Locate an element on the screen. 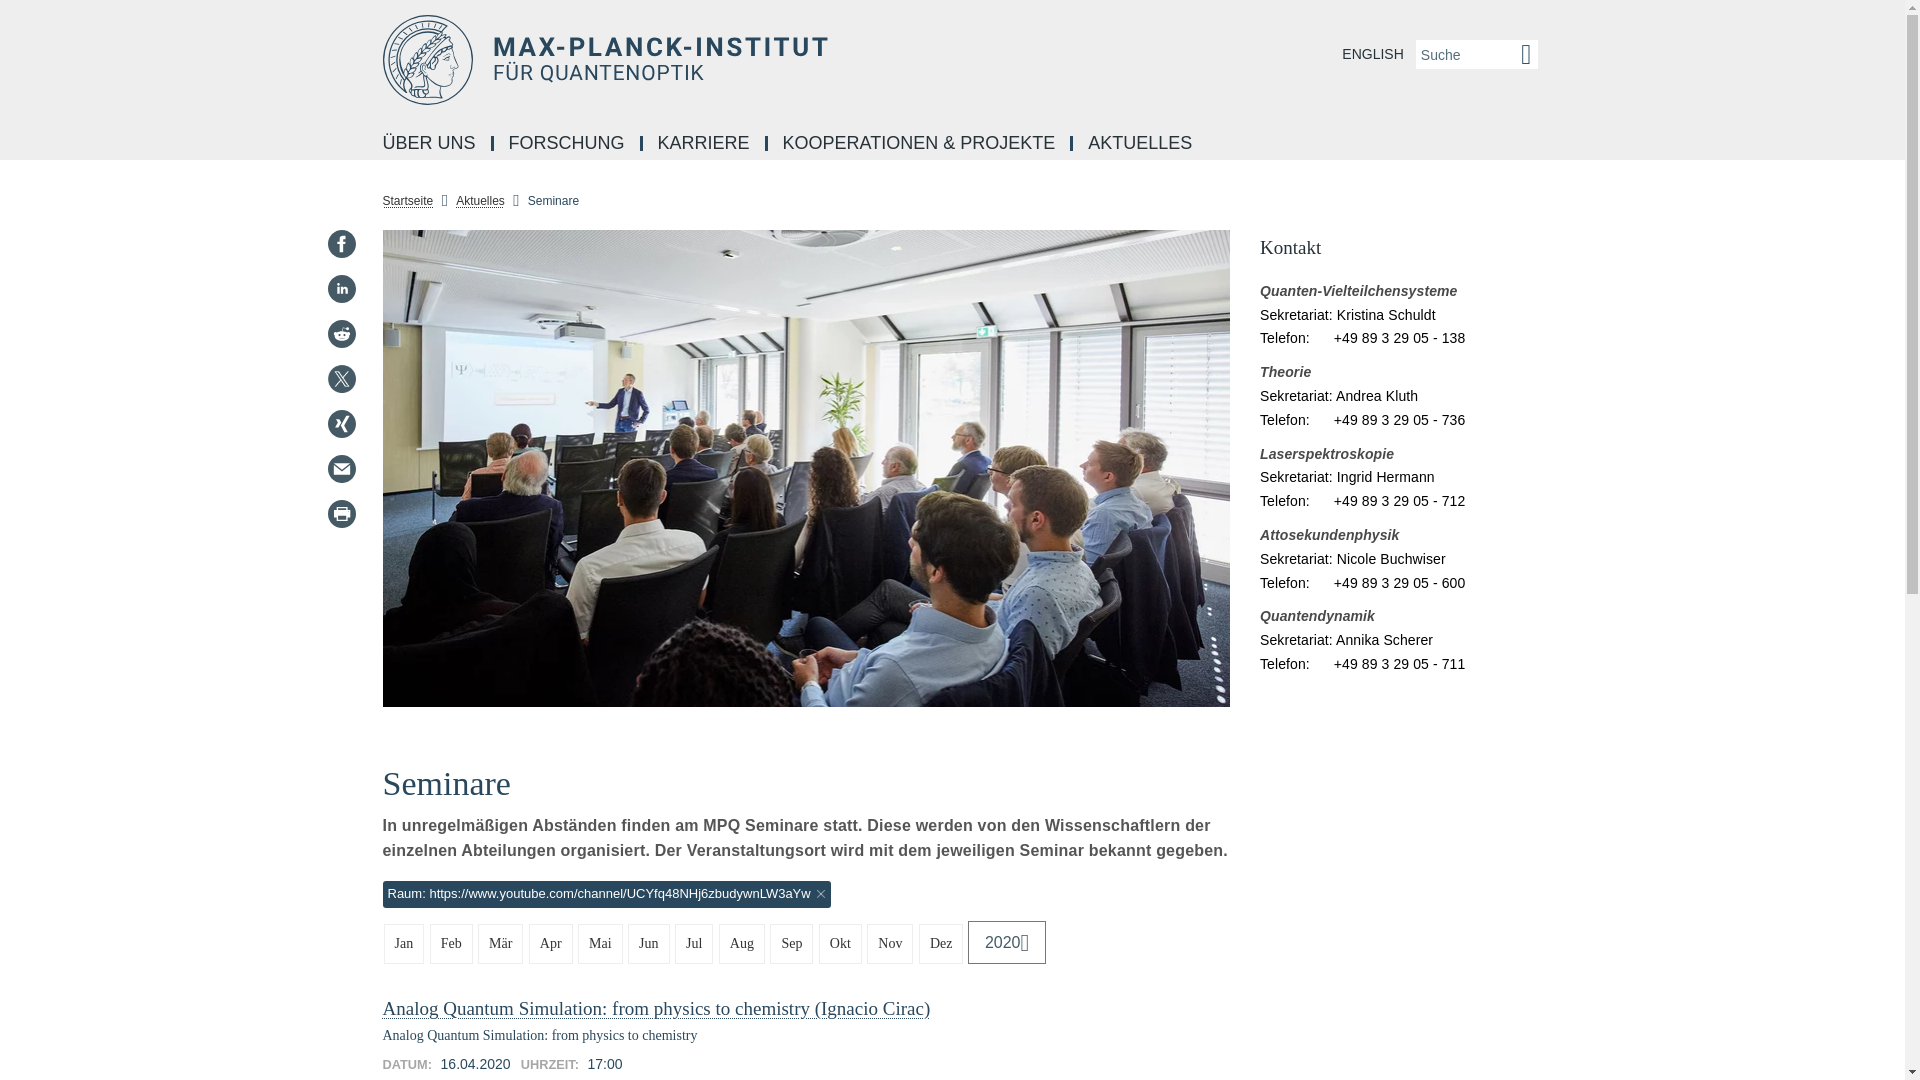 The image size is (1920, 1080). Twitter is located at coordinates (340, 378).